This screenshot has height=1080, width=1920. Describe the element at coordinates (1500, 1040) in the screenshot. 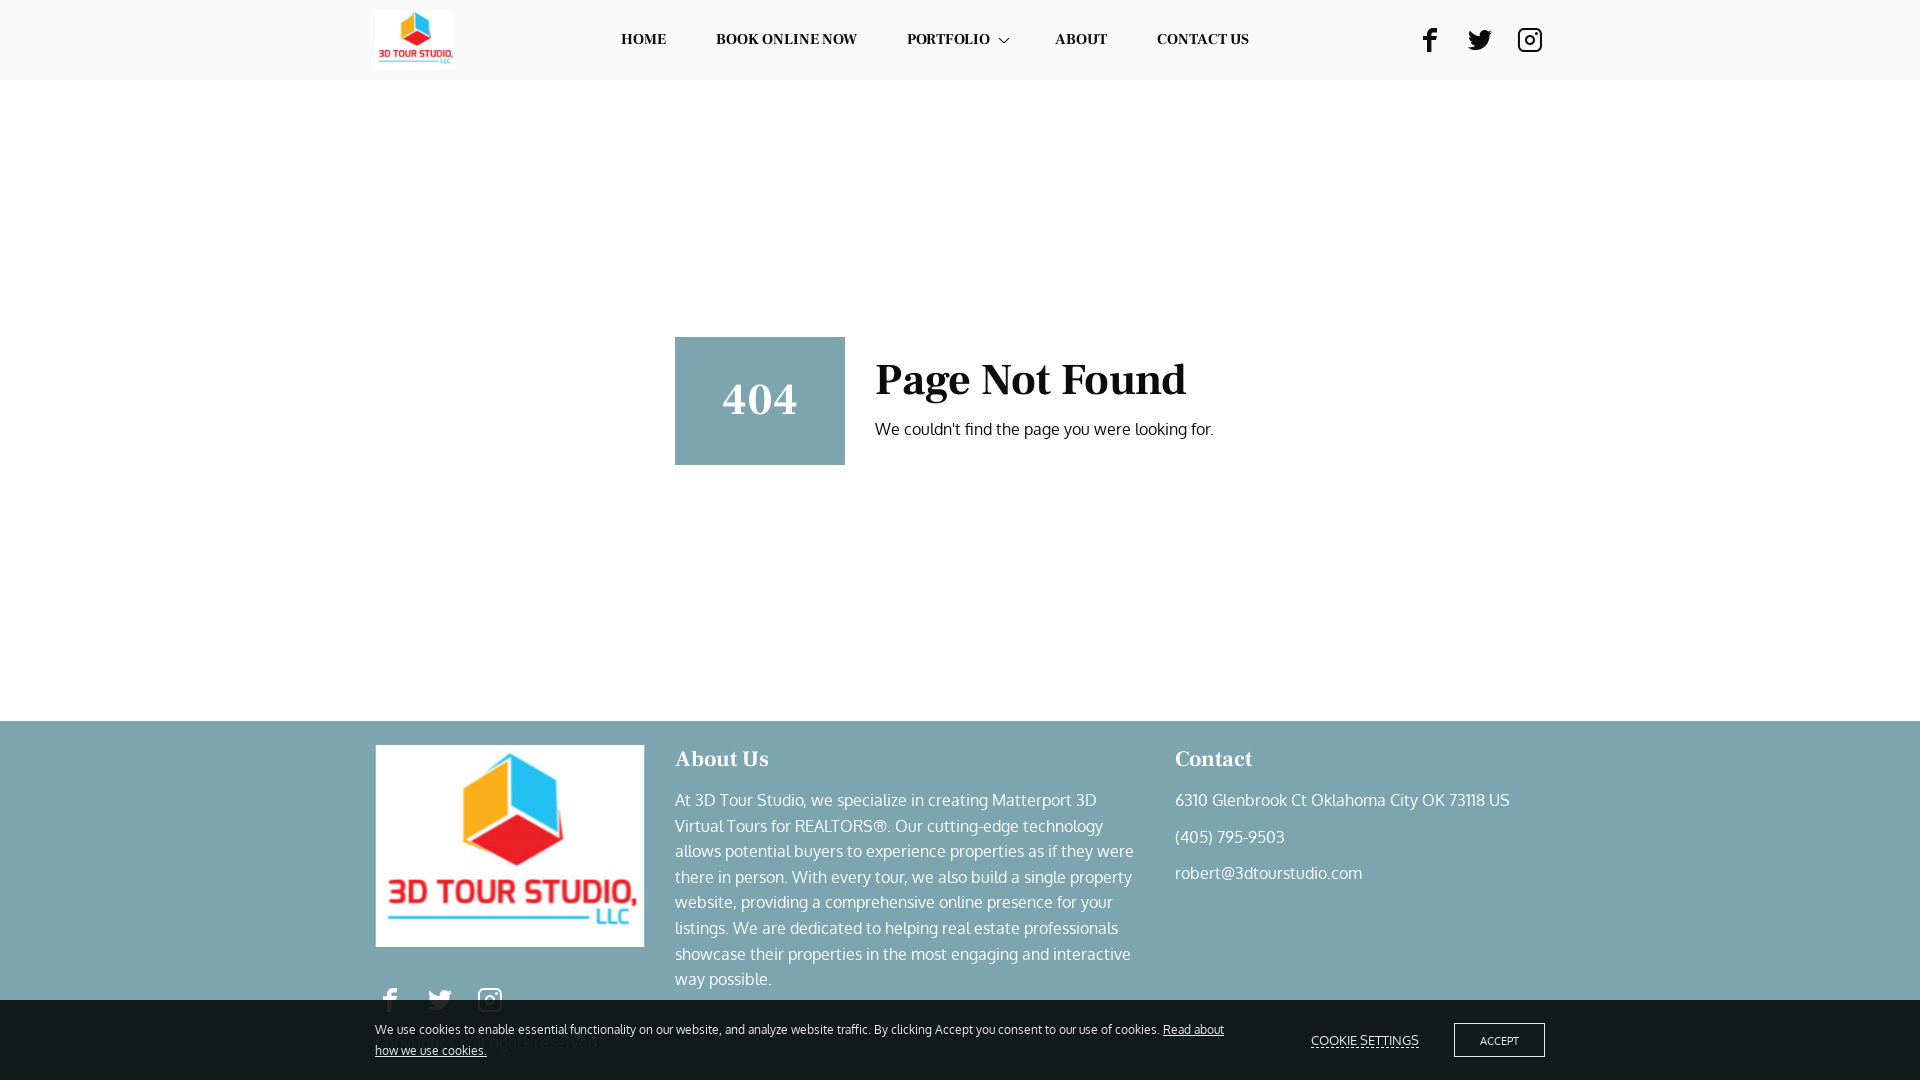

I see `ACCEPT` at that location.